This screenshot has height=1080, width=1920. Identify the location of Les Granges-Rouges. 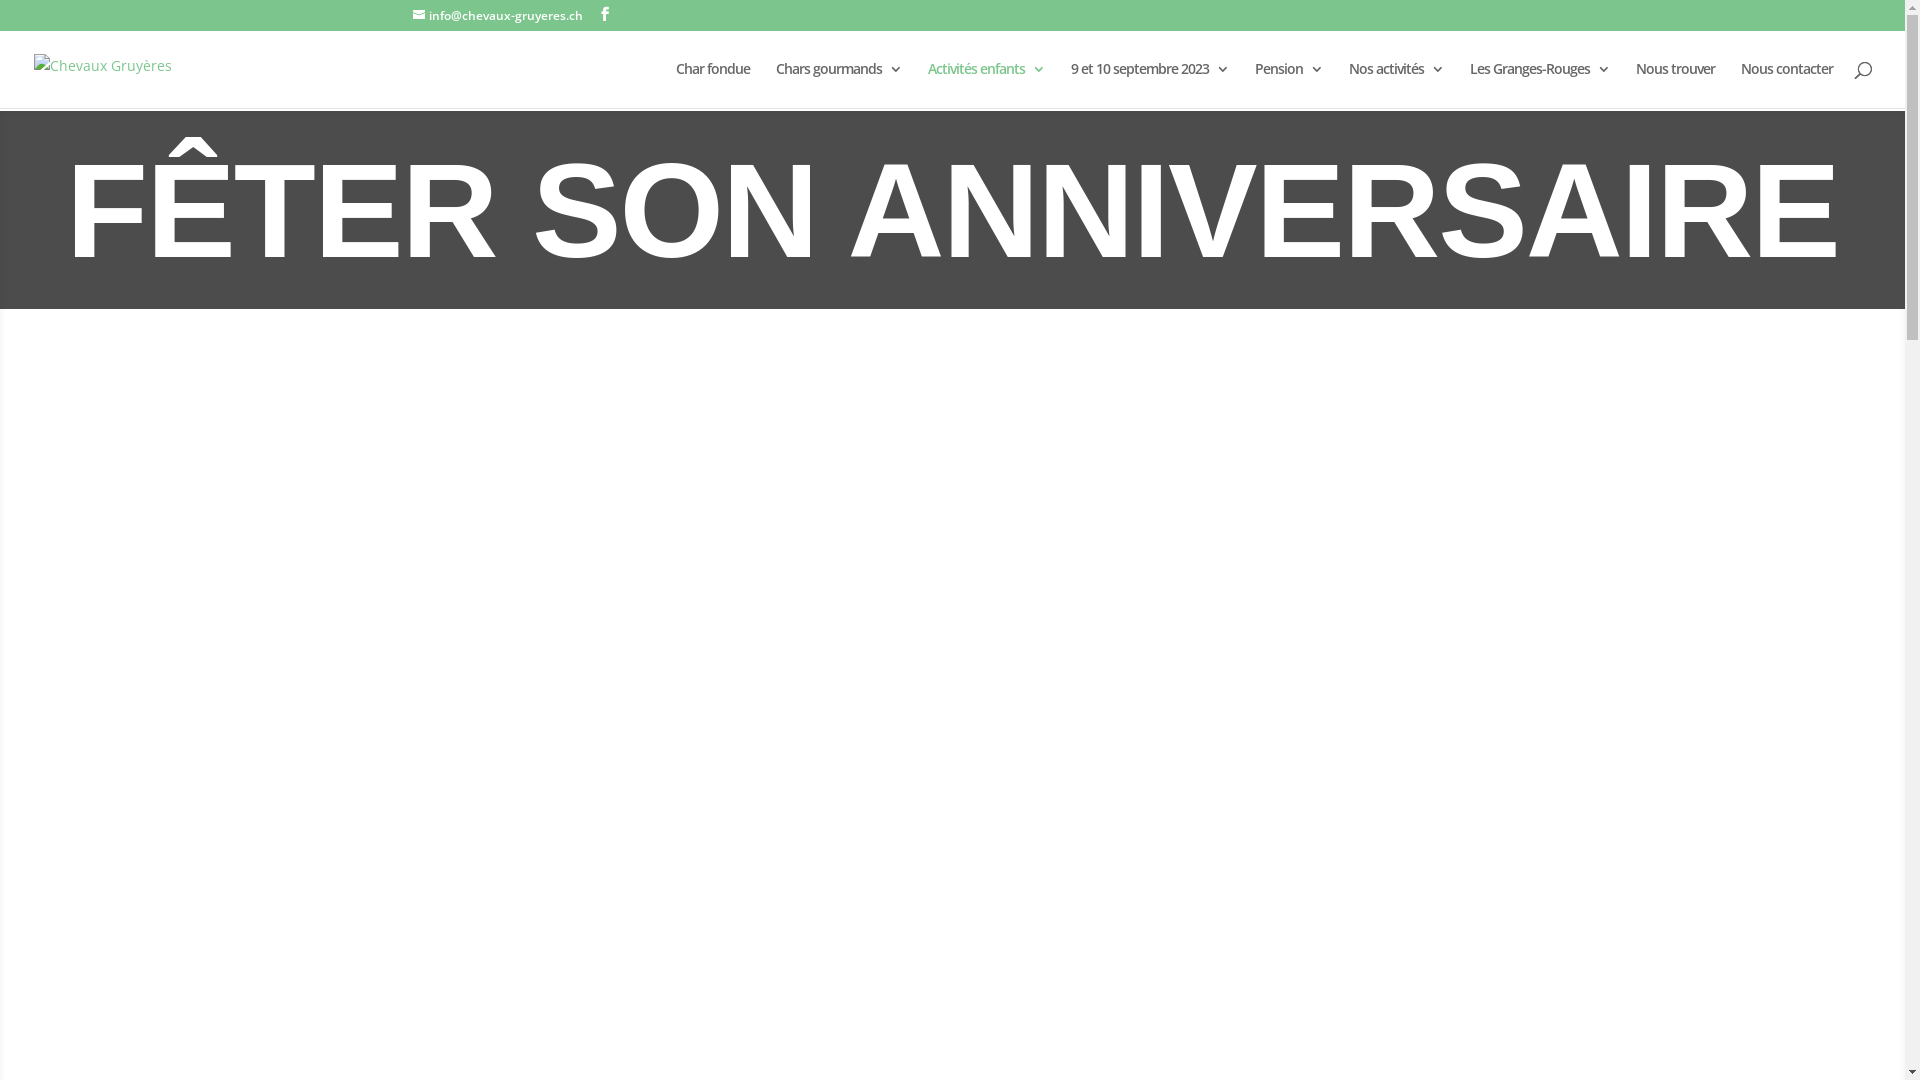
(1540, 85).